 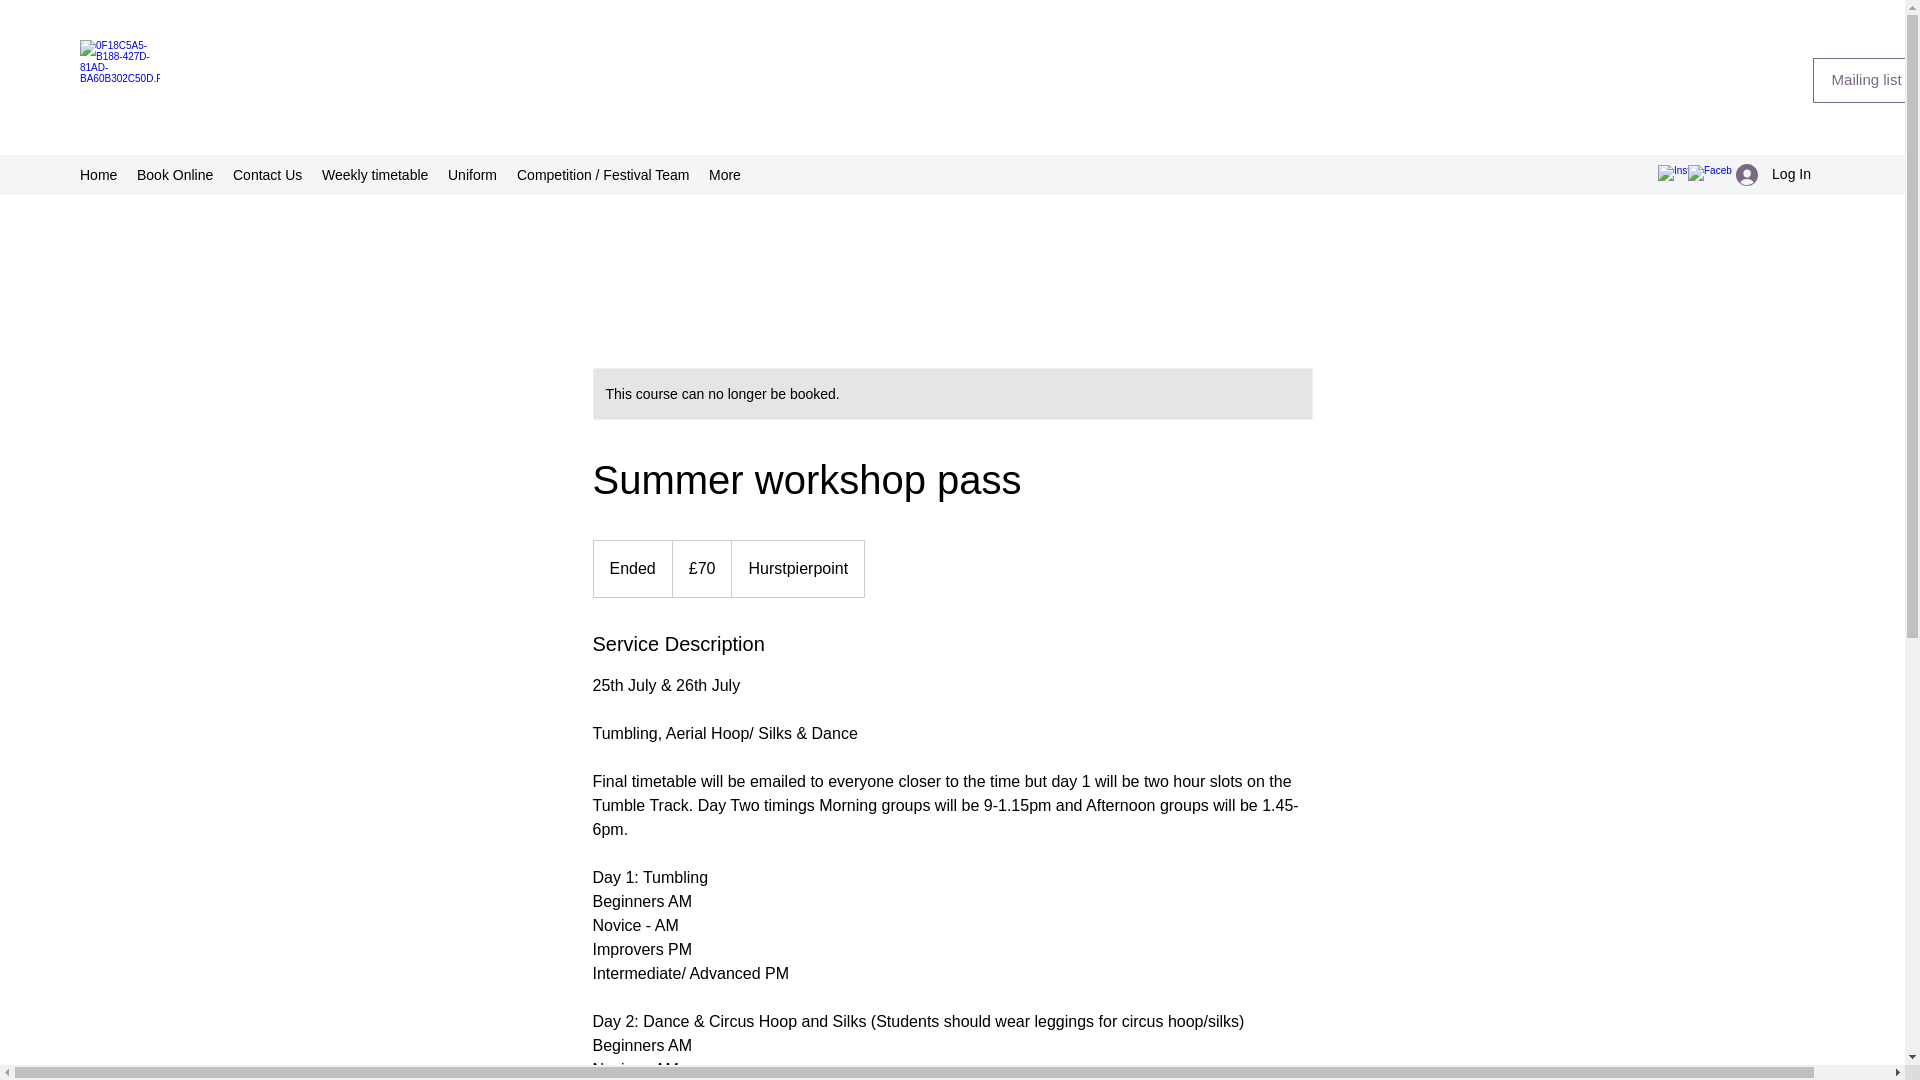 I want to click on Contact Us, so click(x=266, y=174).